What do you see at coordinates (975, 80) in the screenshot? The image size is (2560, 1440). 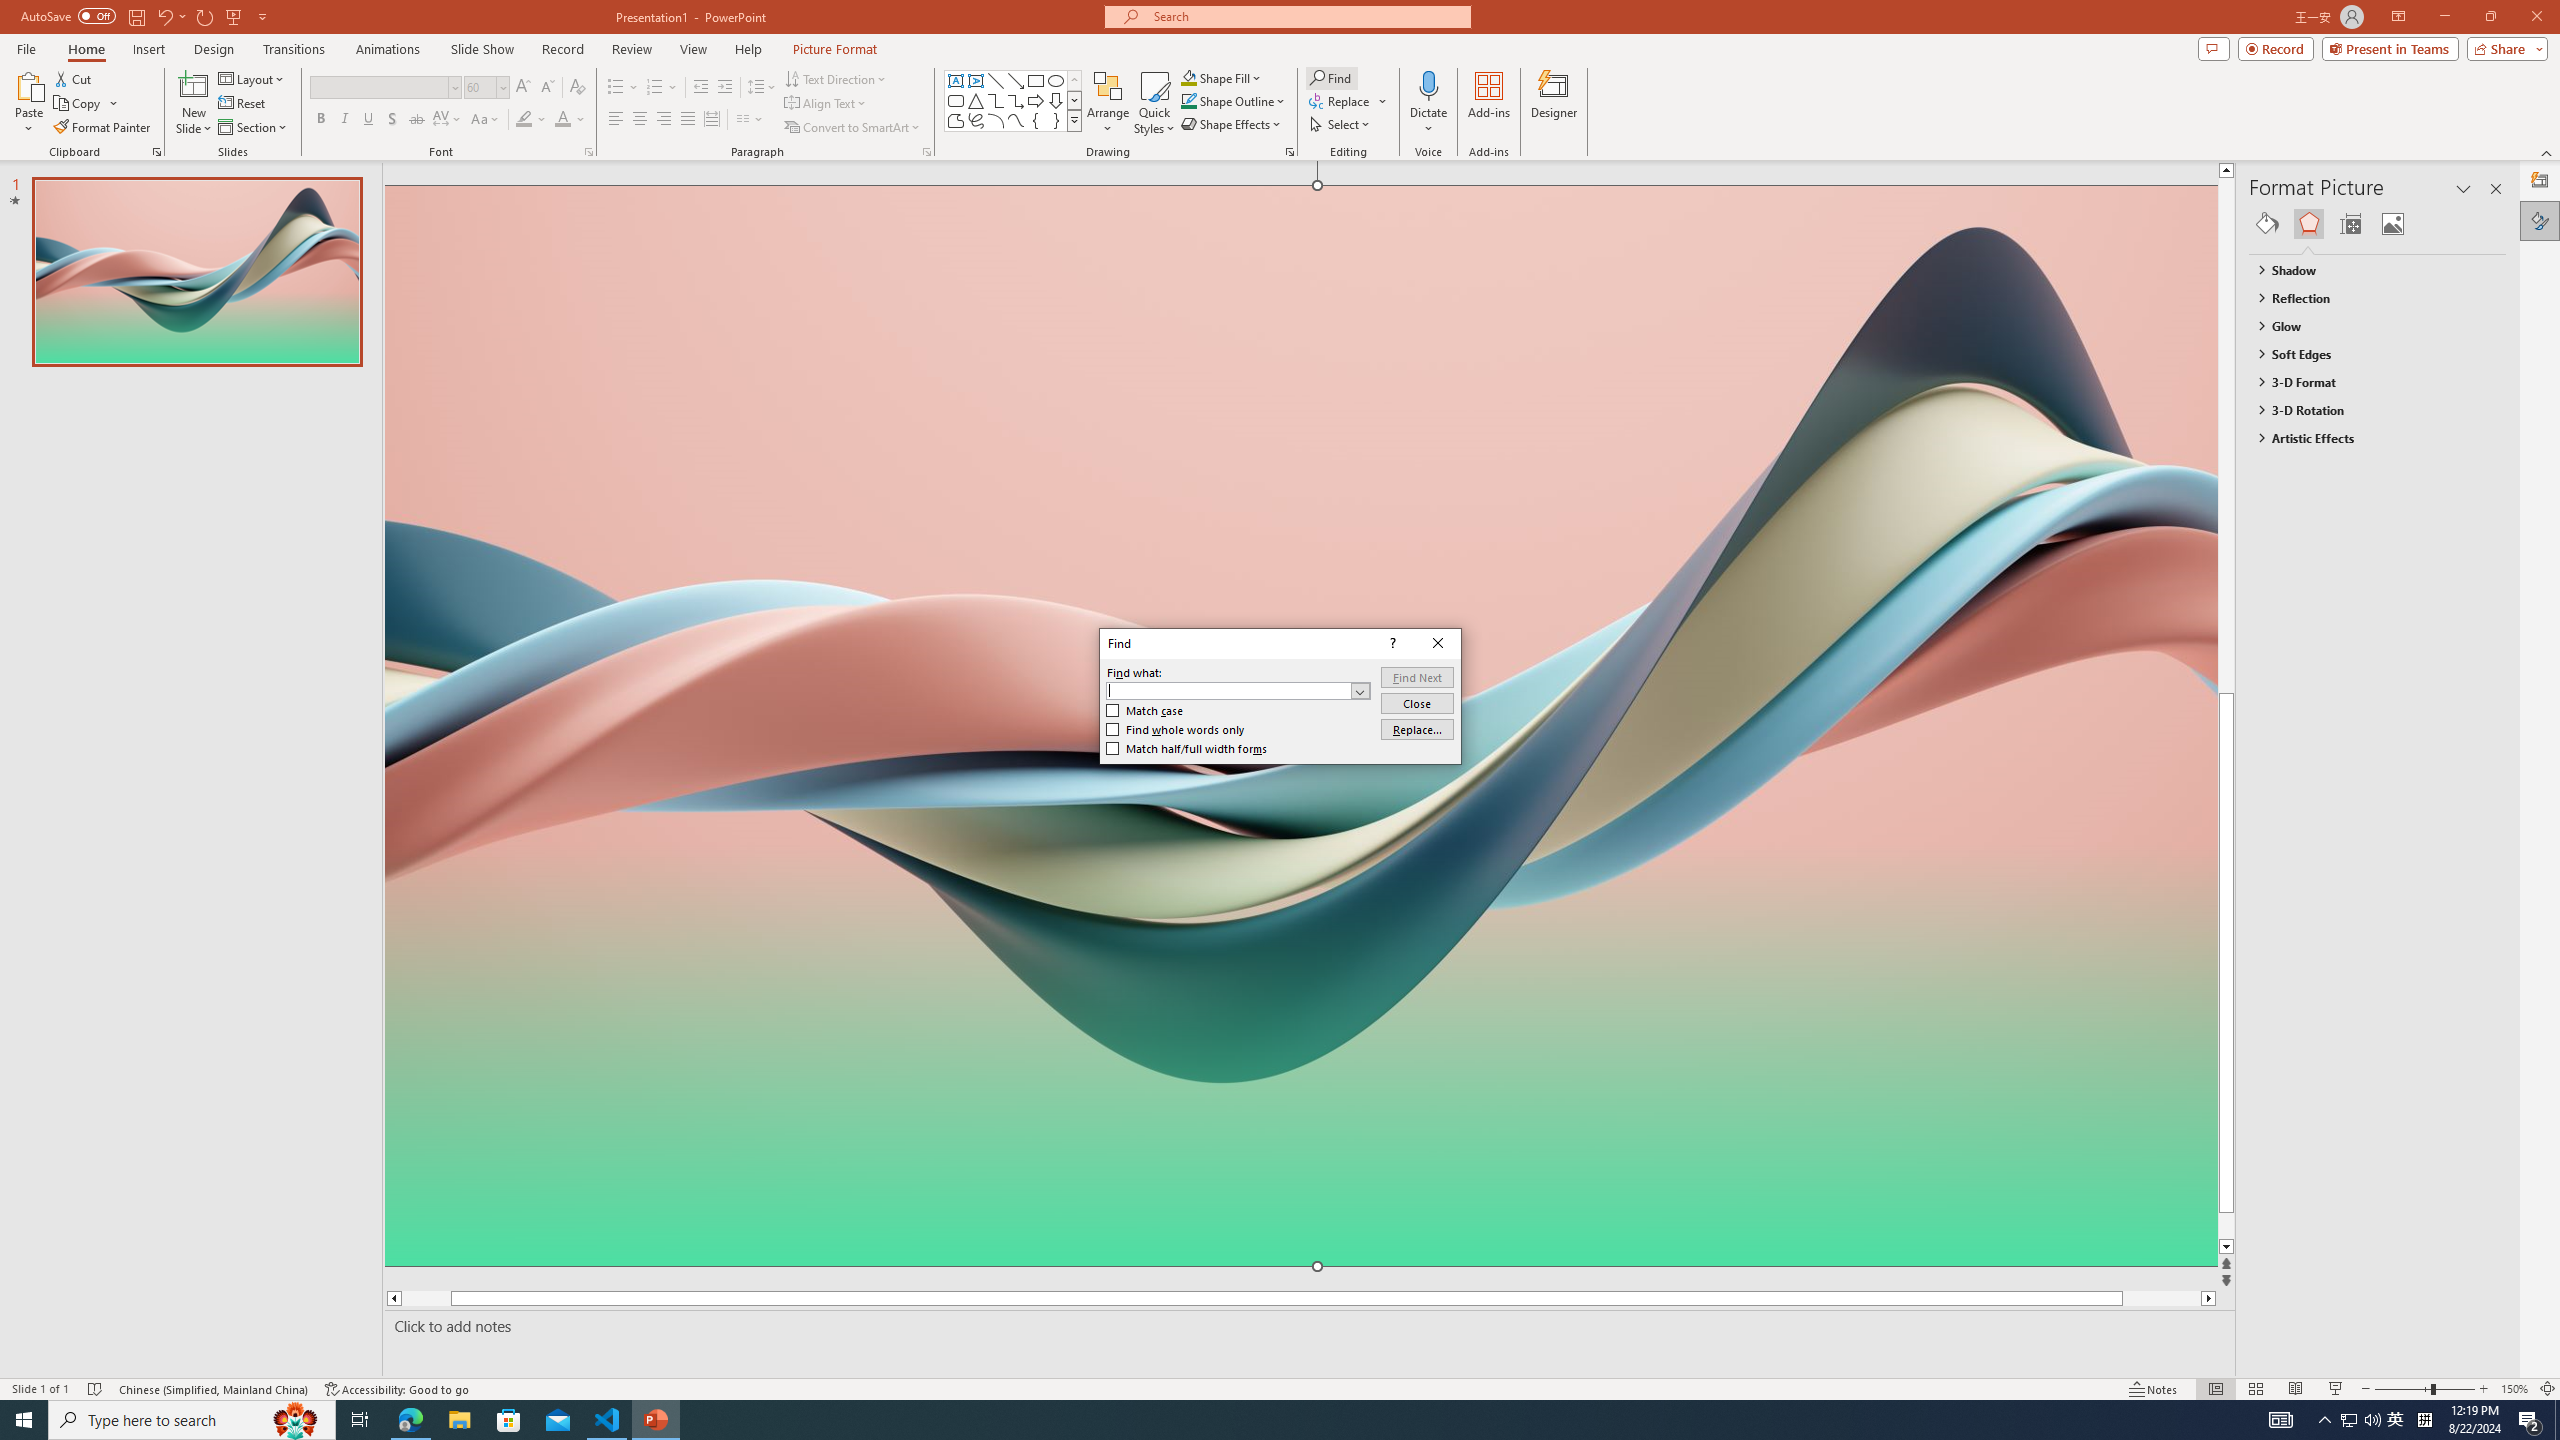 I see `Vertical Text Box` at bounding box center [975, 80].